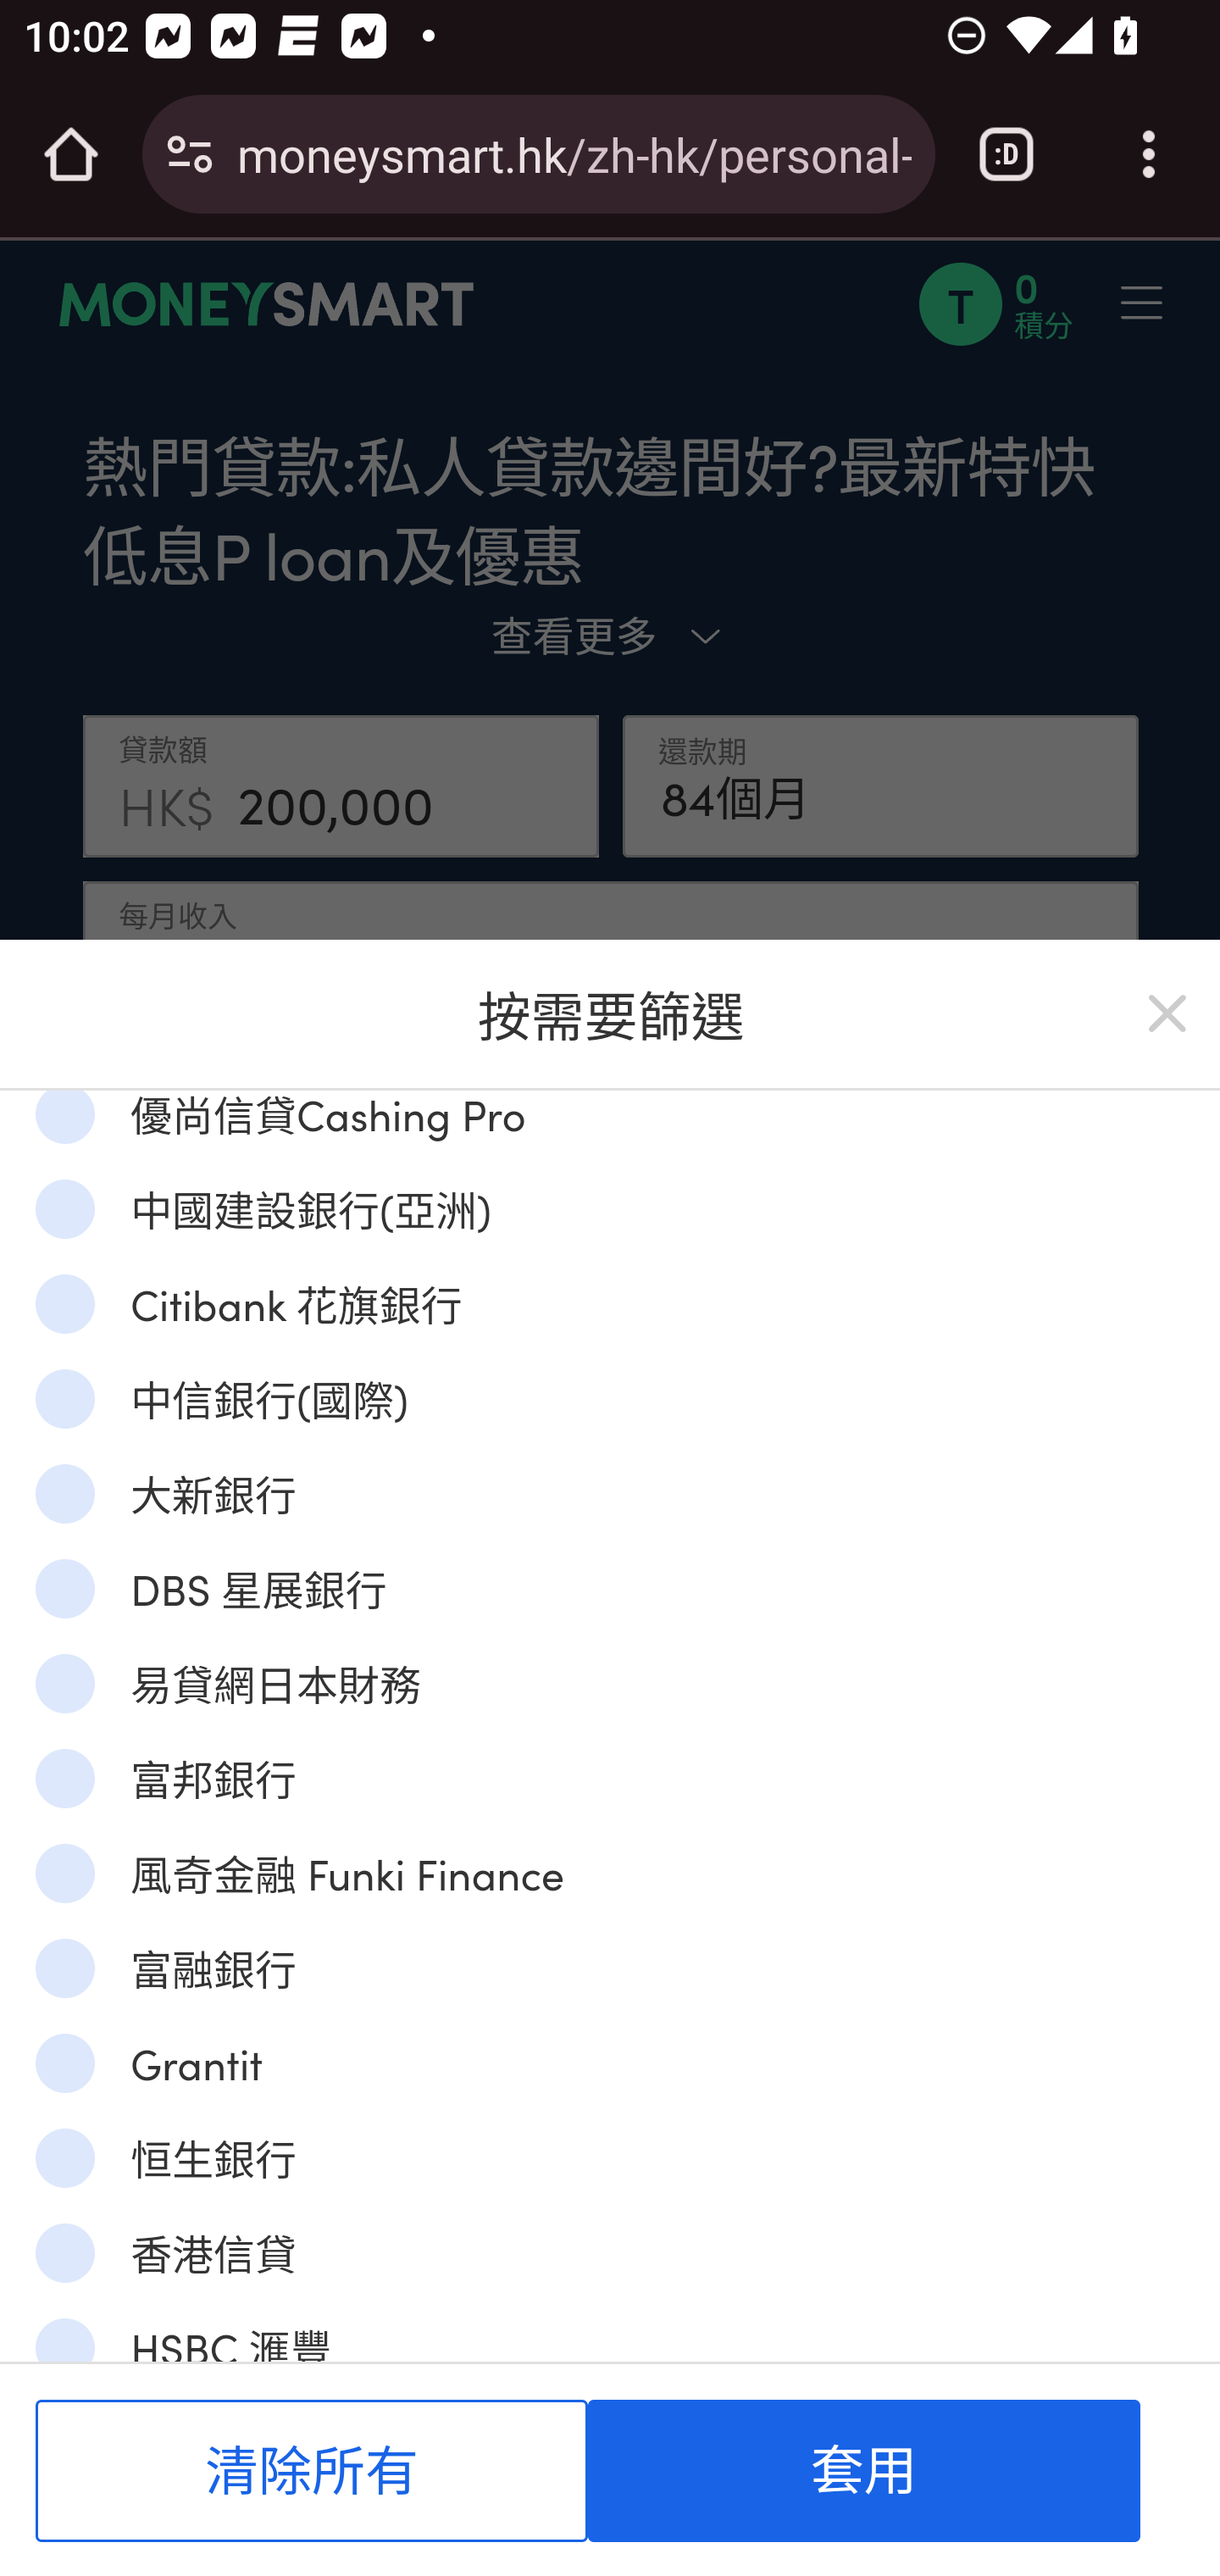  Describe the element at coordinates (64, 2339) in the screenshot. I see `HSBC 滙豐` at that location.